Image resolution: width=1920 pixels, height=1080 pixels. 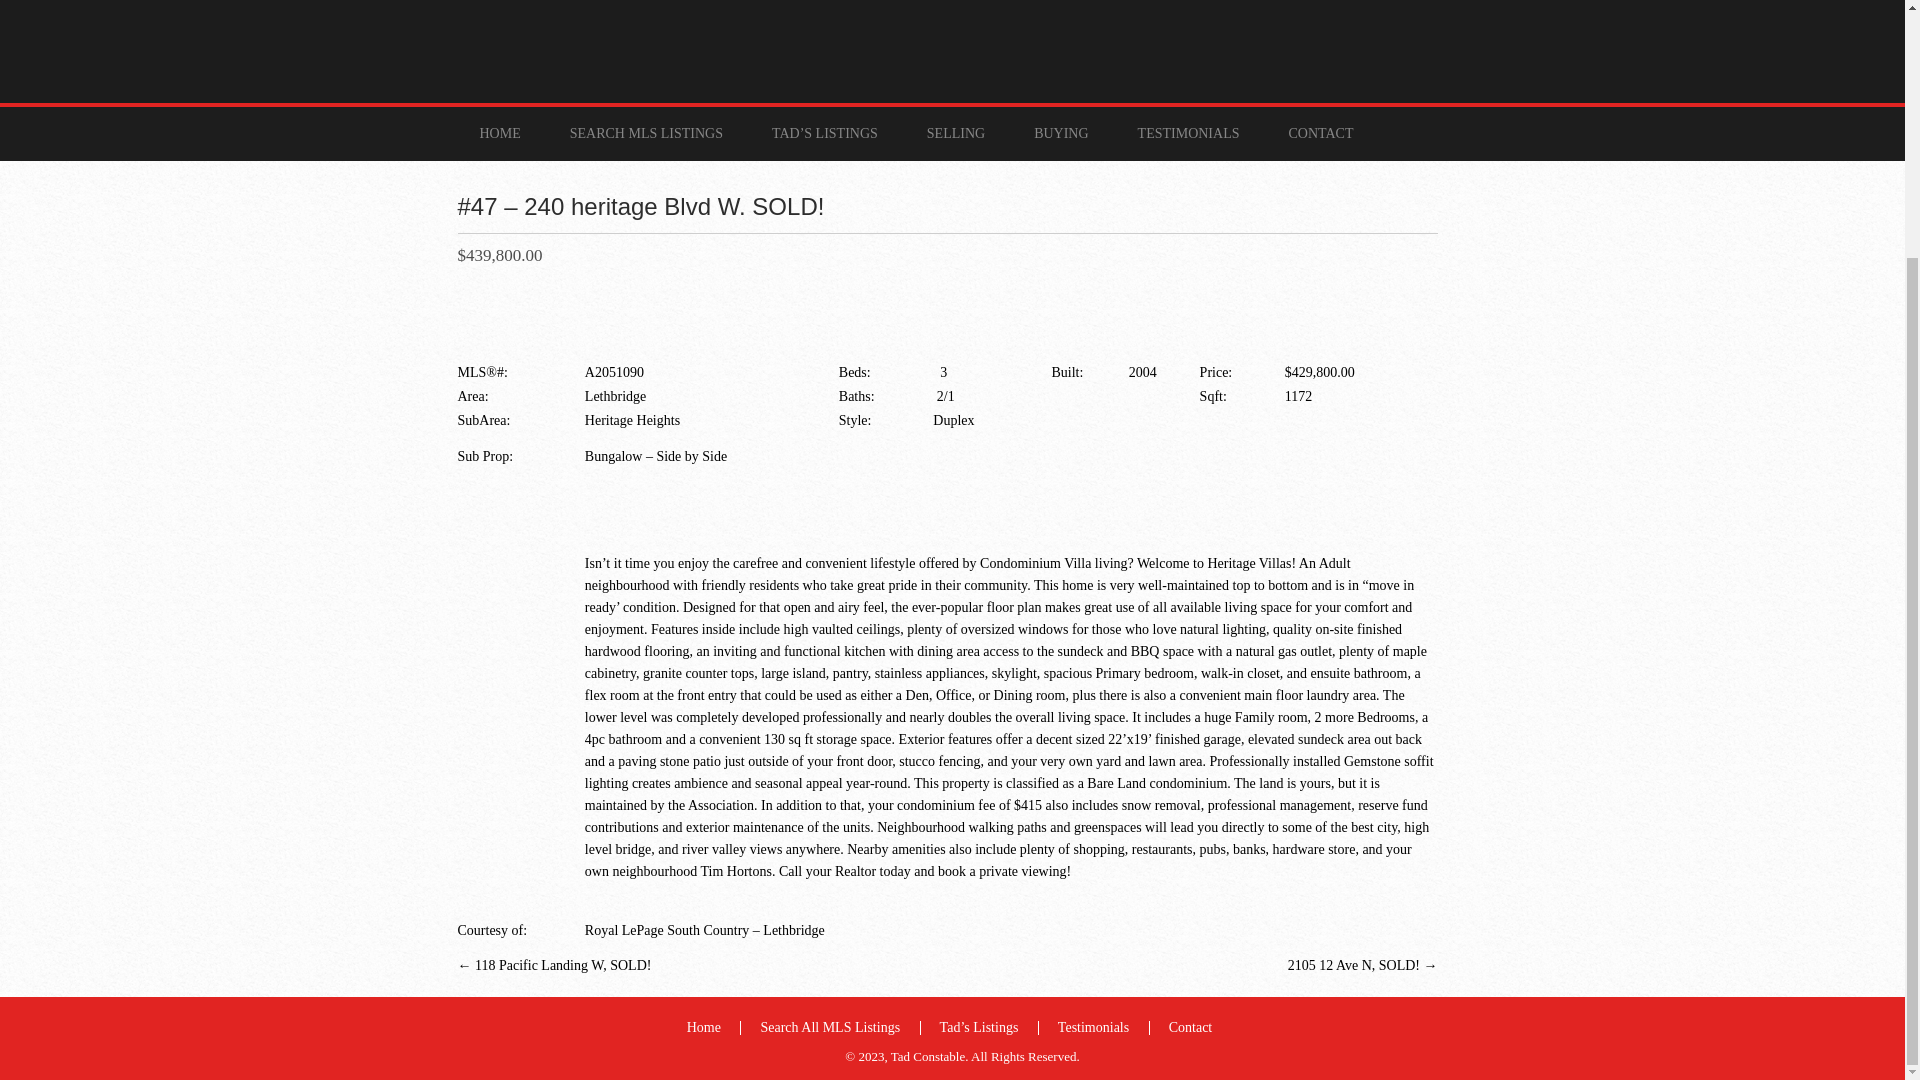 I want to click on Search All MLS Listings, so click(x=830, y=1026).